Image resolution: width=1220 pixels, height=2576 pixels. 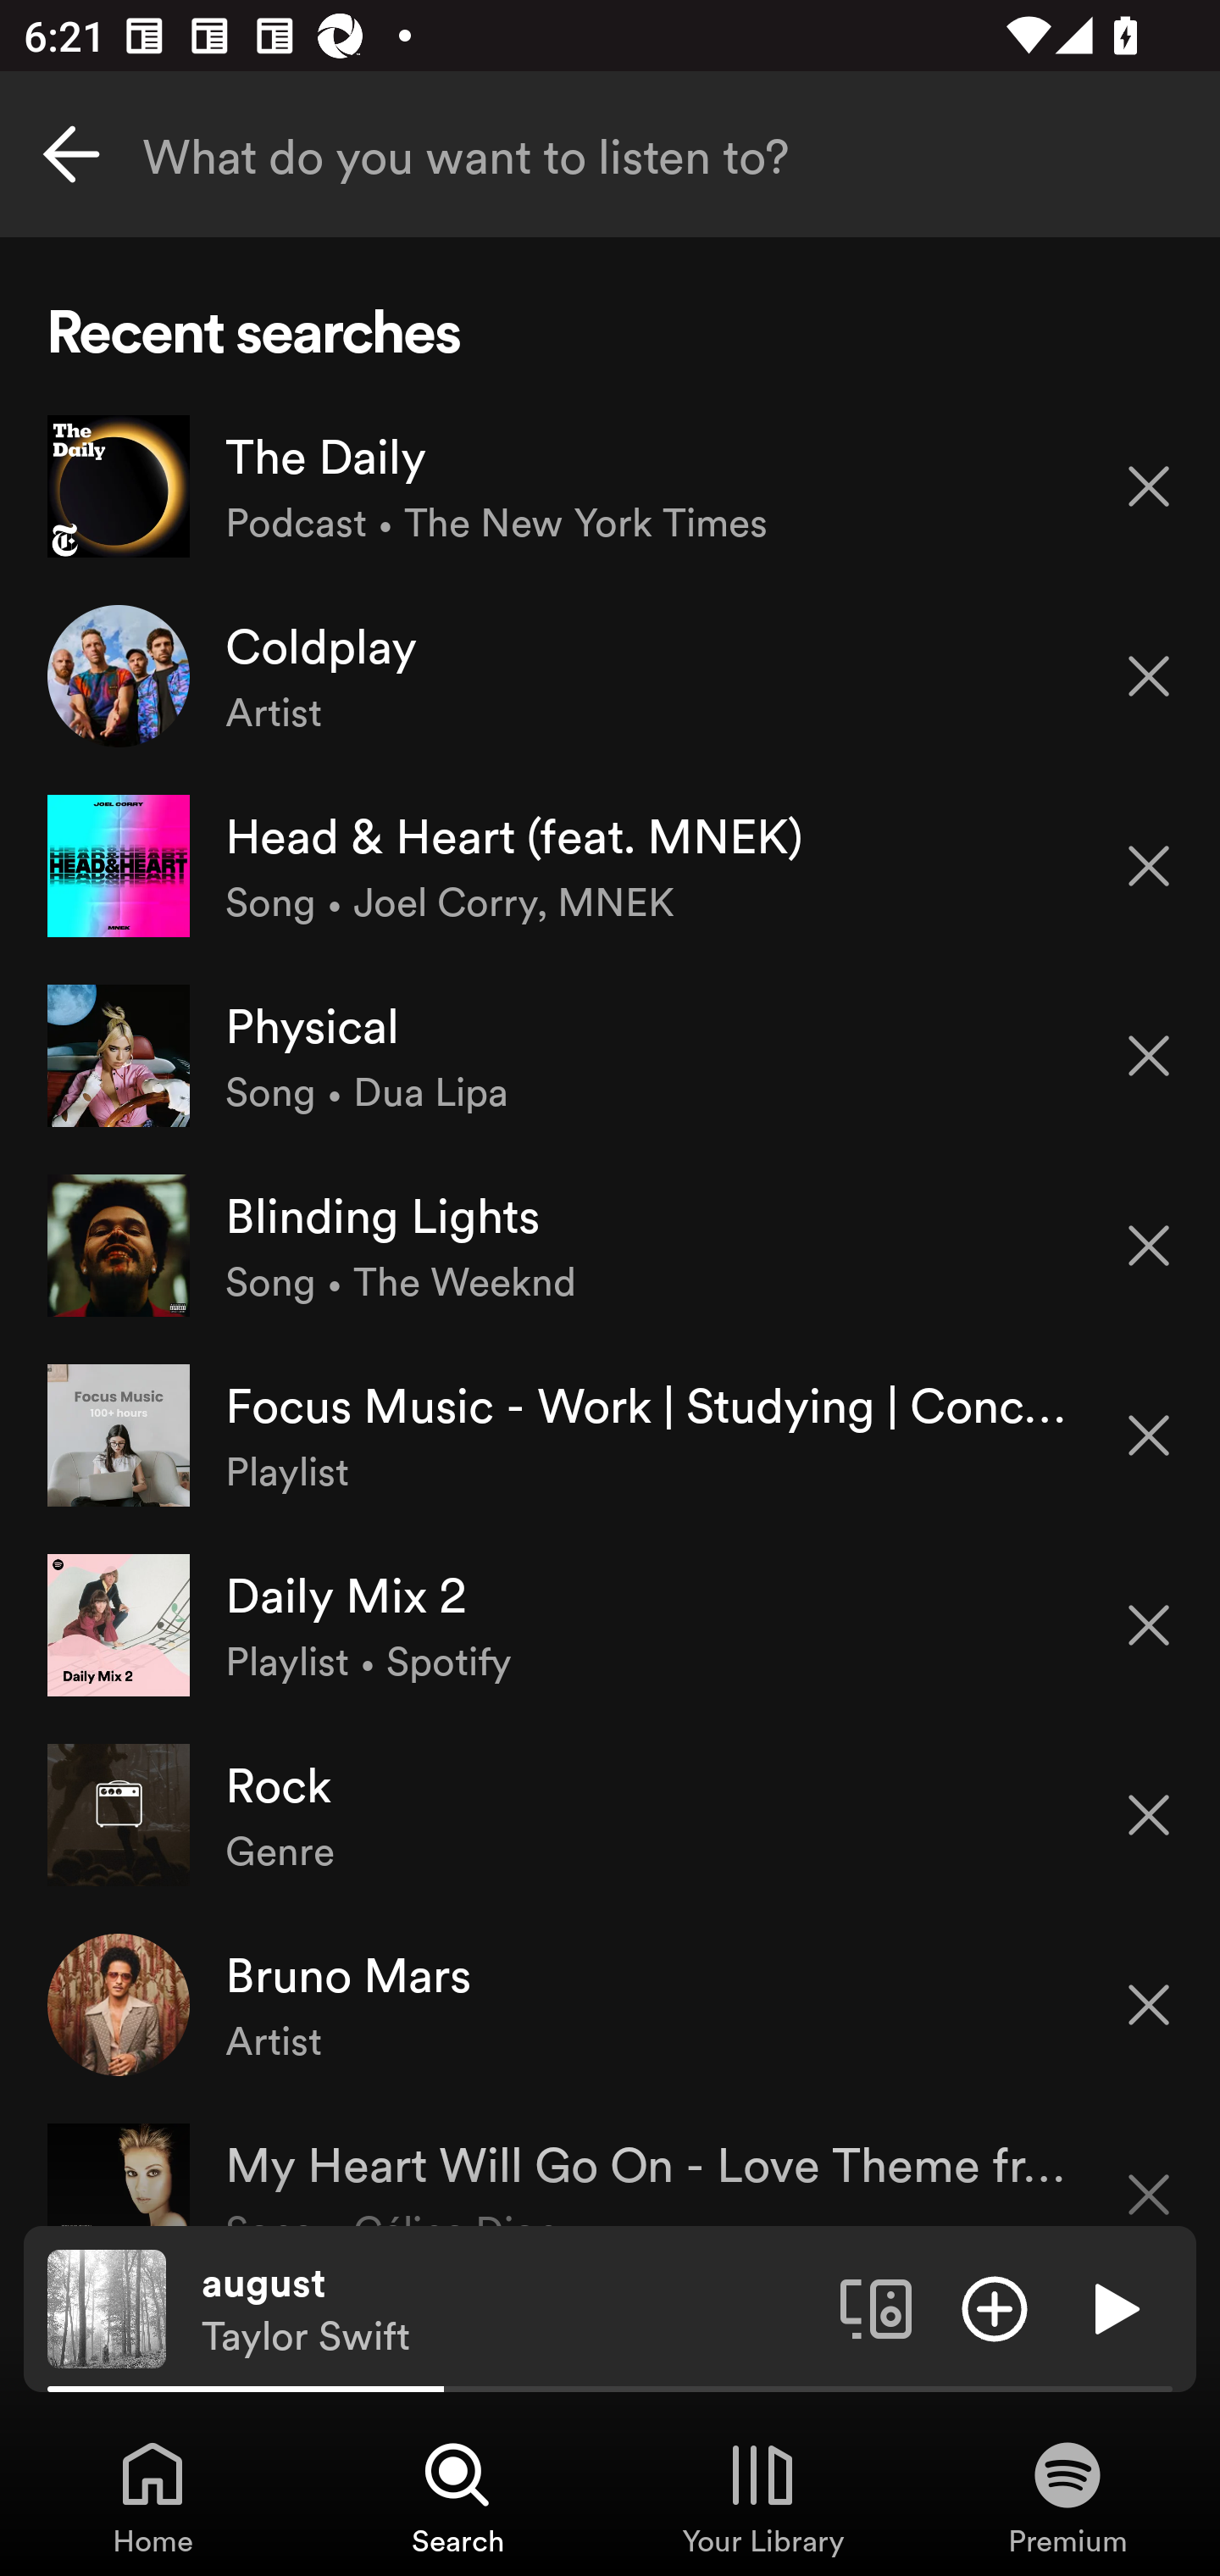 What do you see at coordinates (1149, 1435) in the screenshot?
I see `Remove` at bounding box center [1149, 1435].